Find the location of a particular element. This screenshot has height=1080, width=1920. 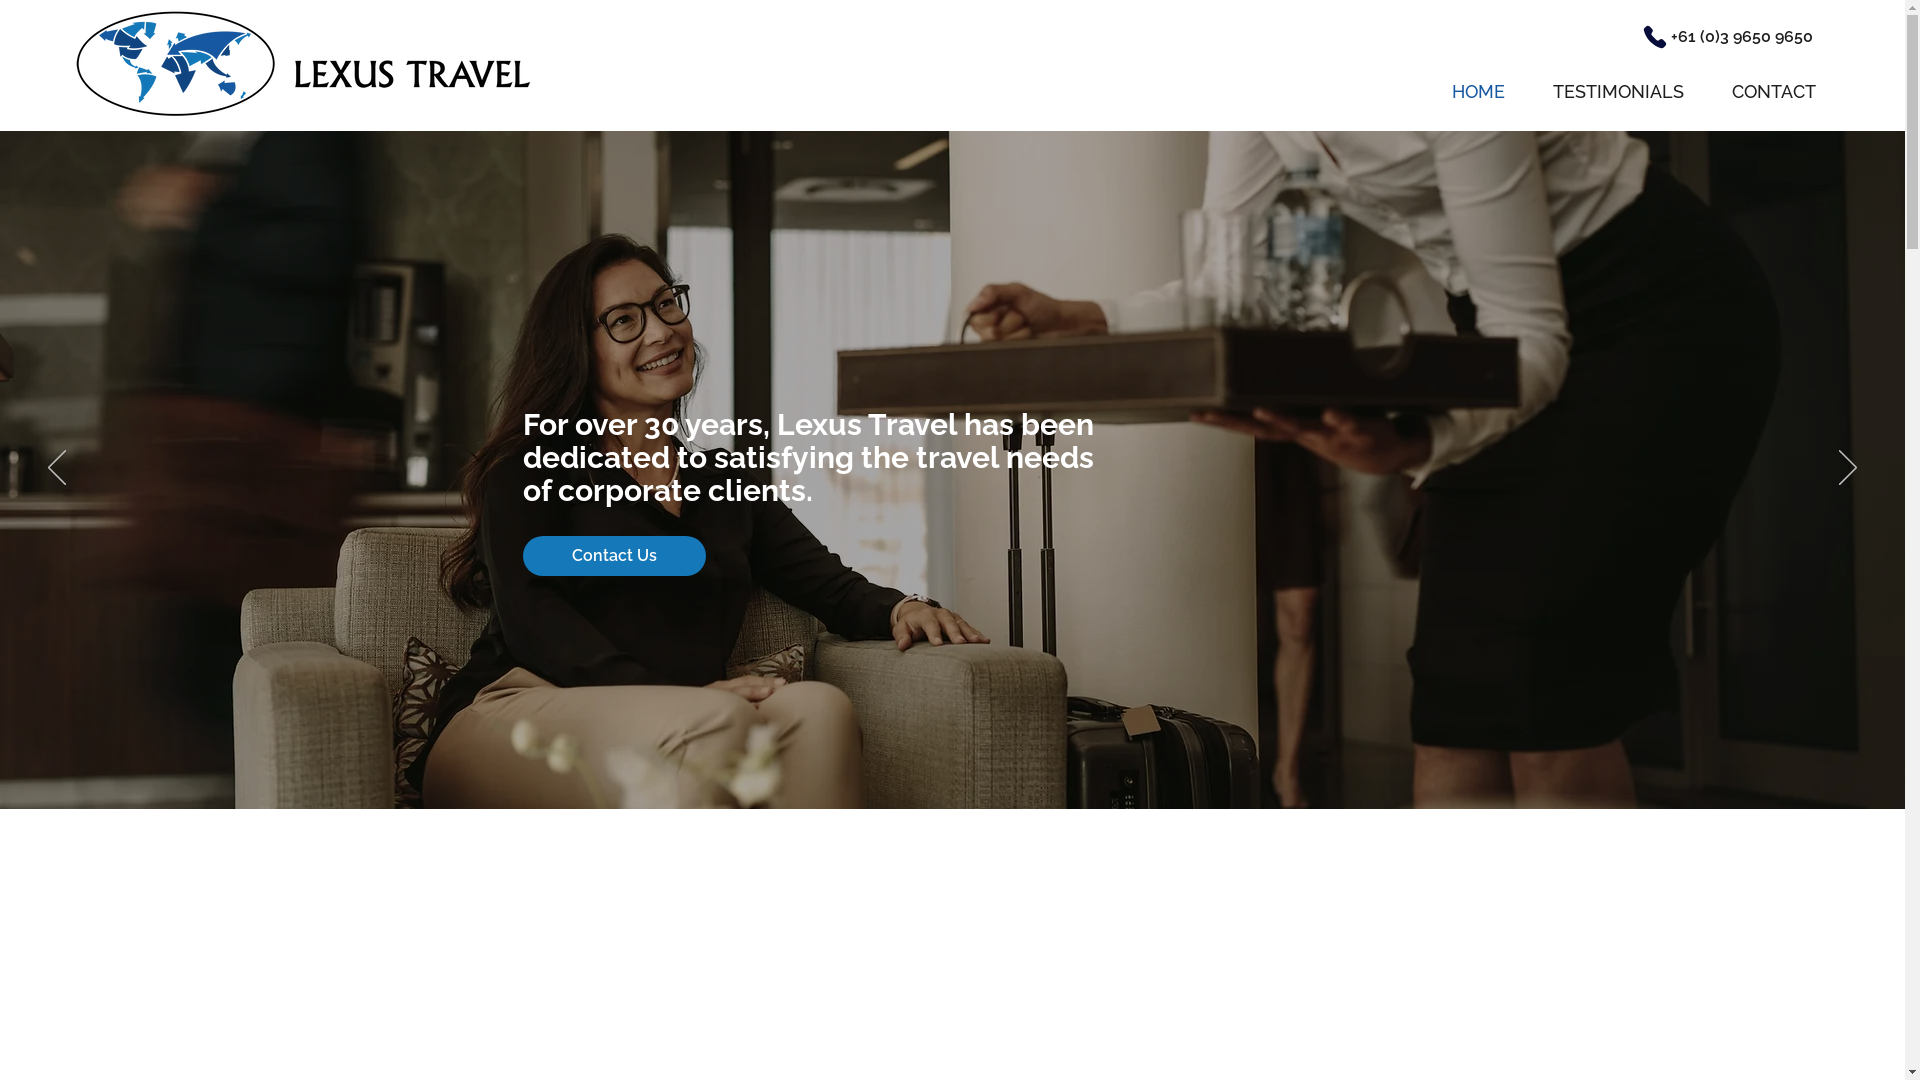

TESTIMONIALS is located at coordinates (1604, 92).